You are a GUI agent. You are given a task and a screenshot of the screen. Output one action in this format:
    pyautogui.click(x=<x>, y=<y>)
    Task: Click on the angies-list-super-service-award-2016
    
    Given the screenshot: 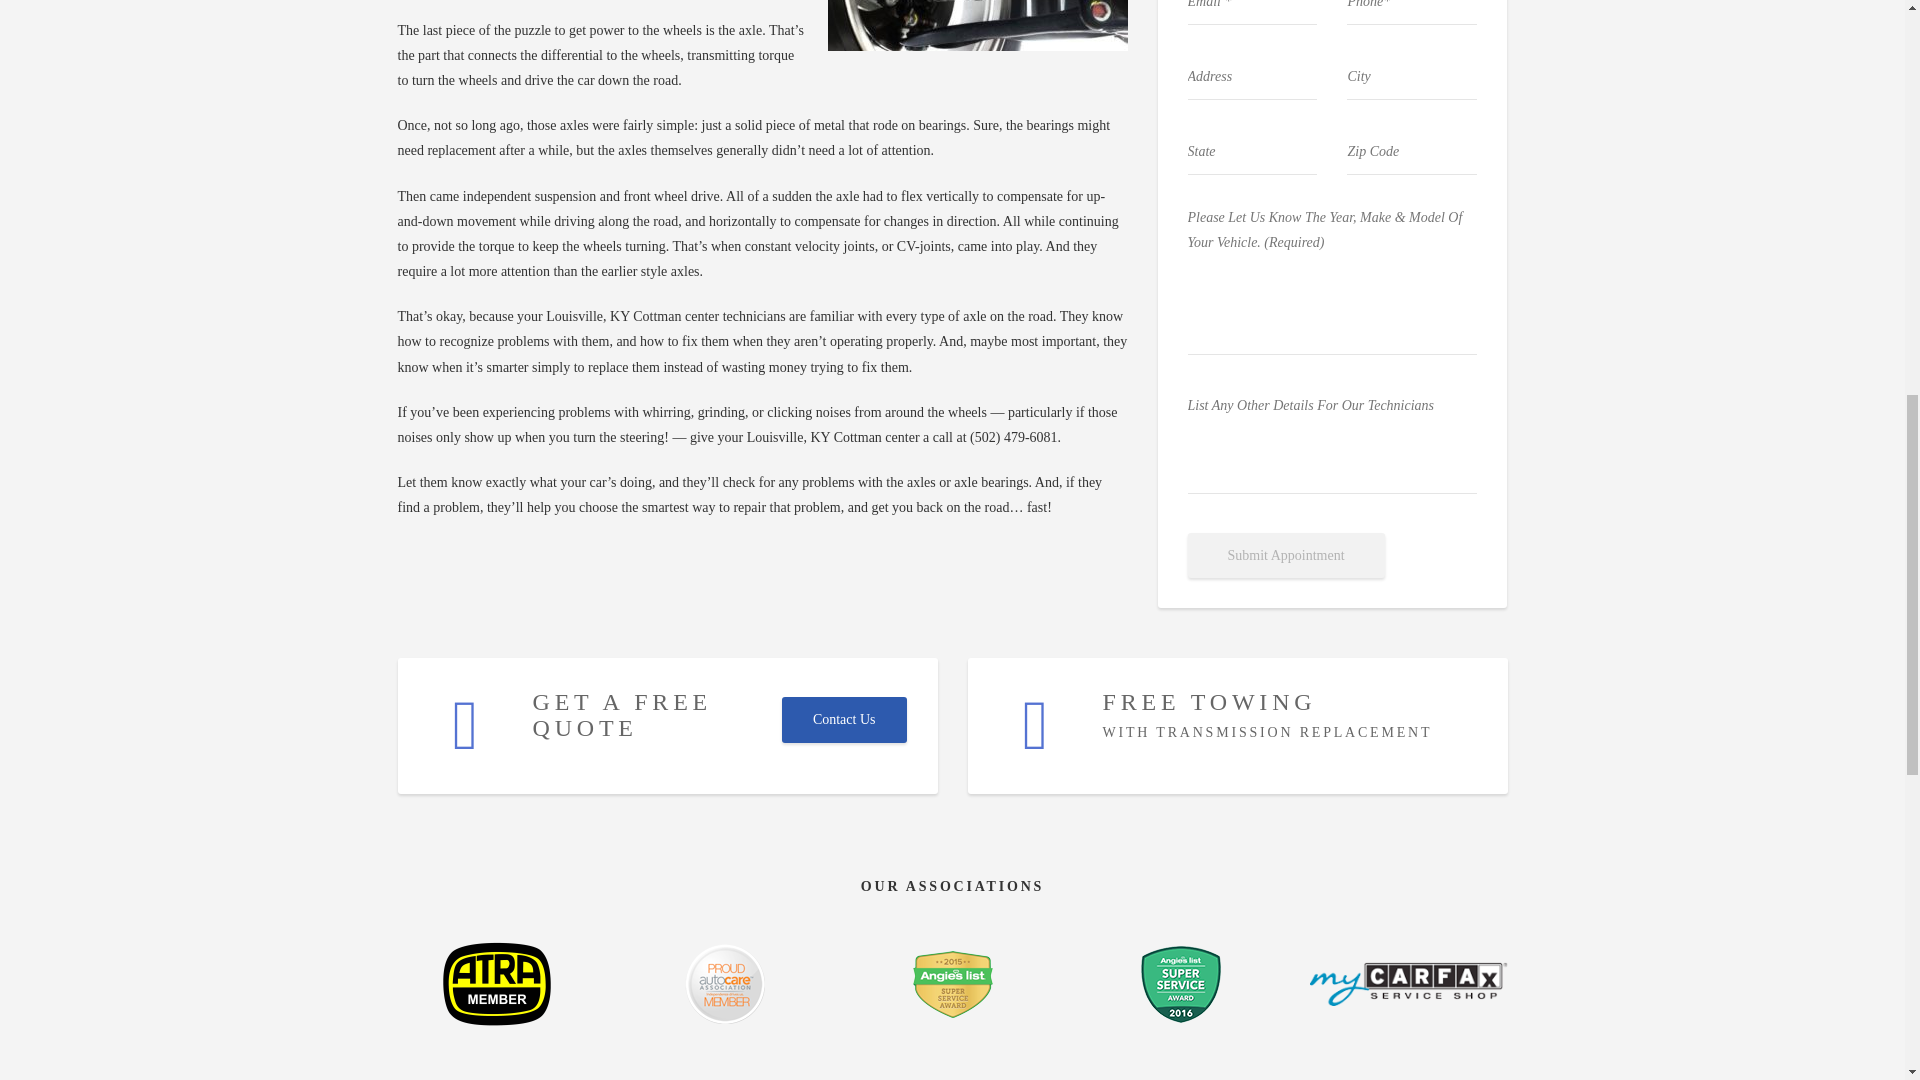 What is the action you would take?
    pyautogui.click(x=1180, y=984)
    